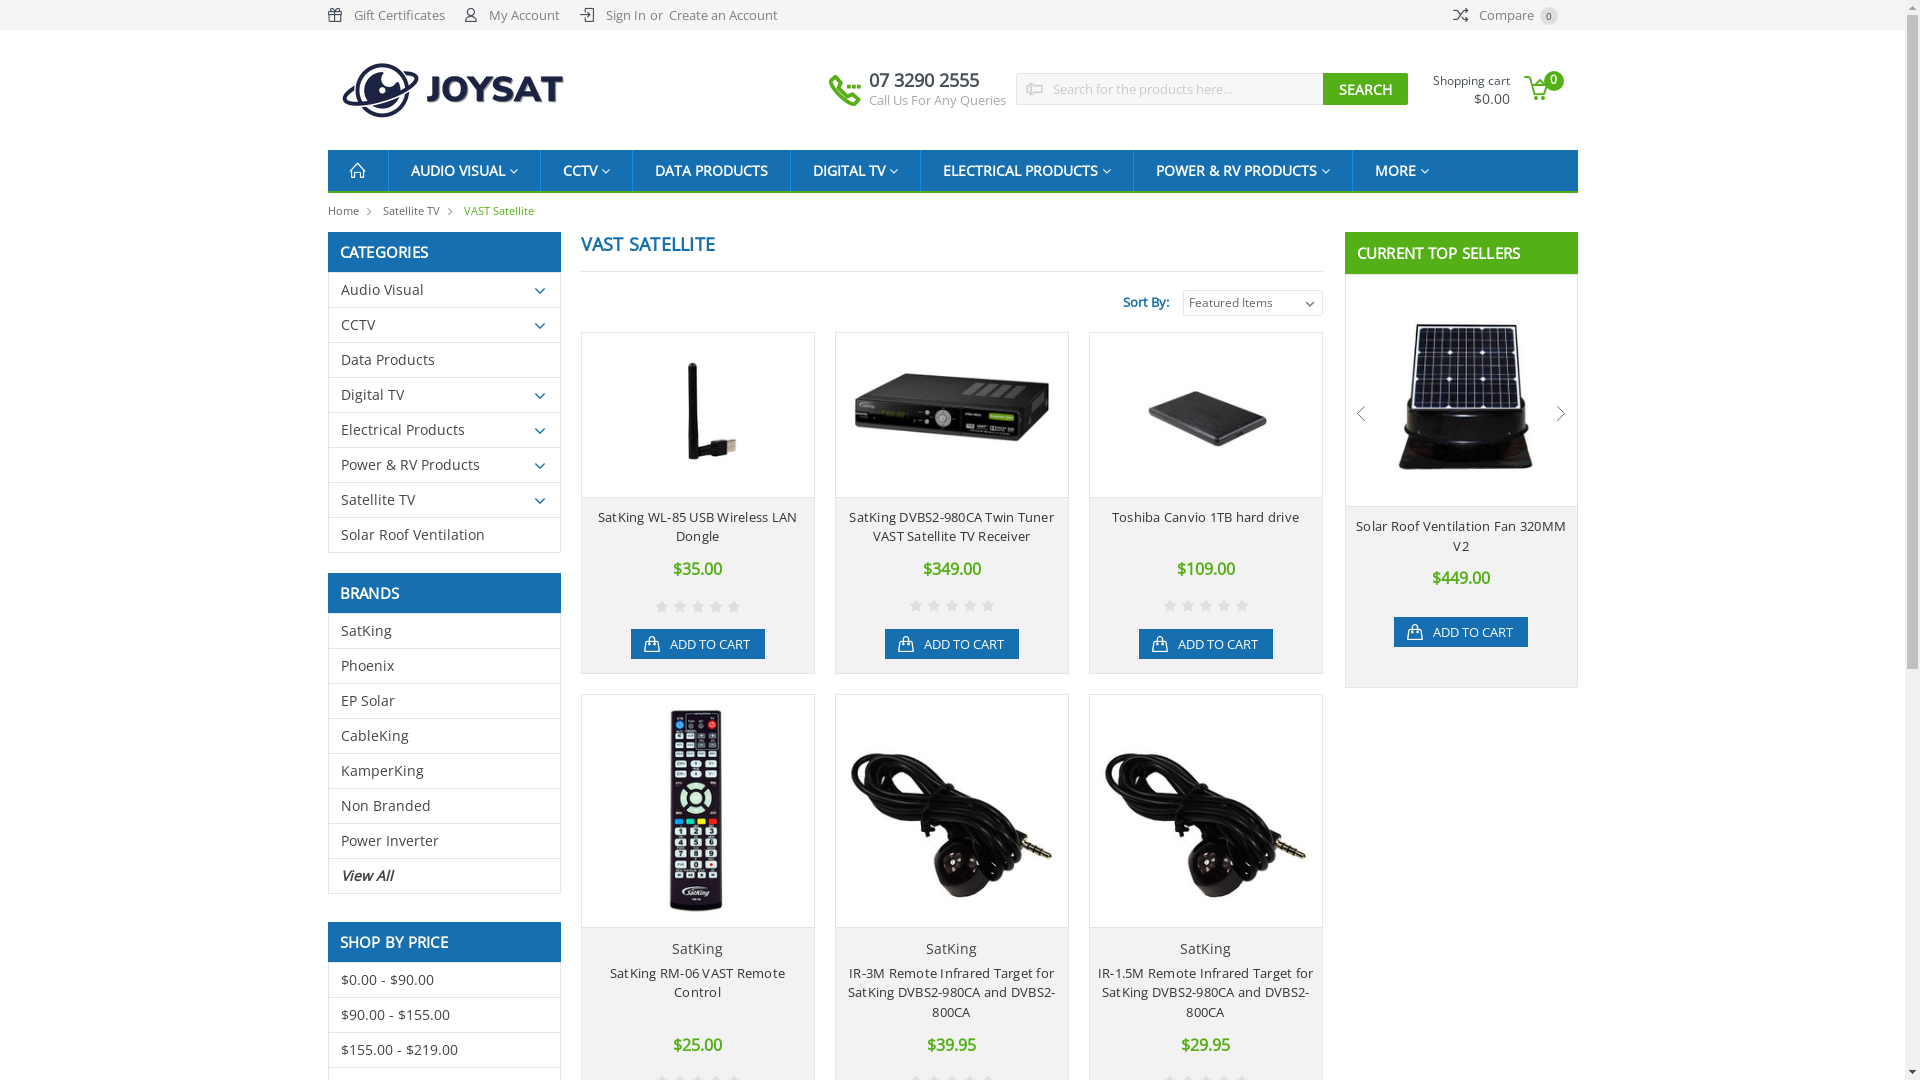 This screenshot has height=1080, width=1920. I want to click on $155.00 - $219.00, so click(444, 1049).